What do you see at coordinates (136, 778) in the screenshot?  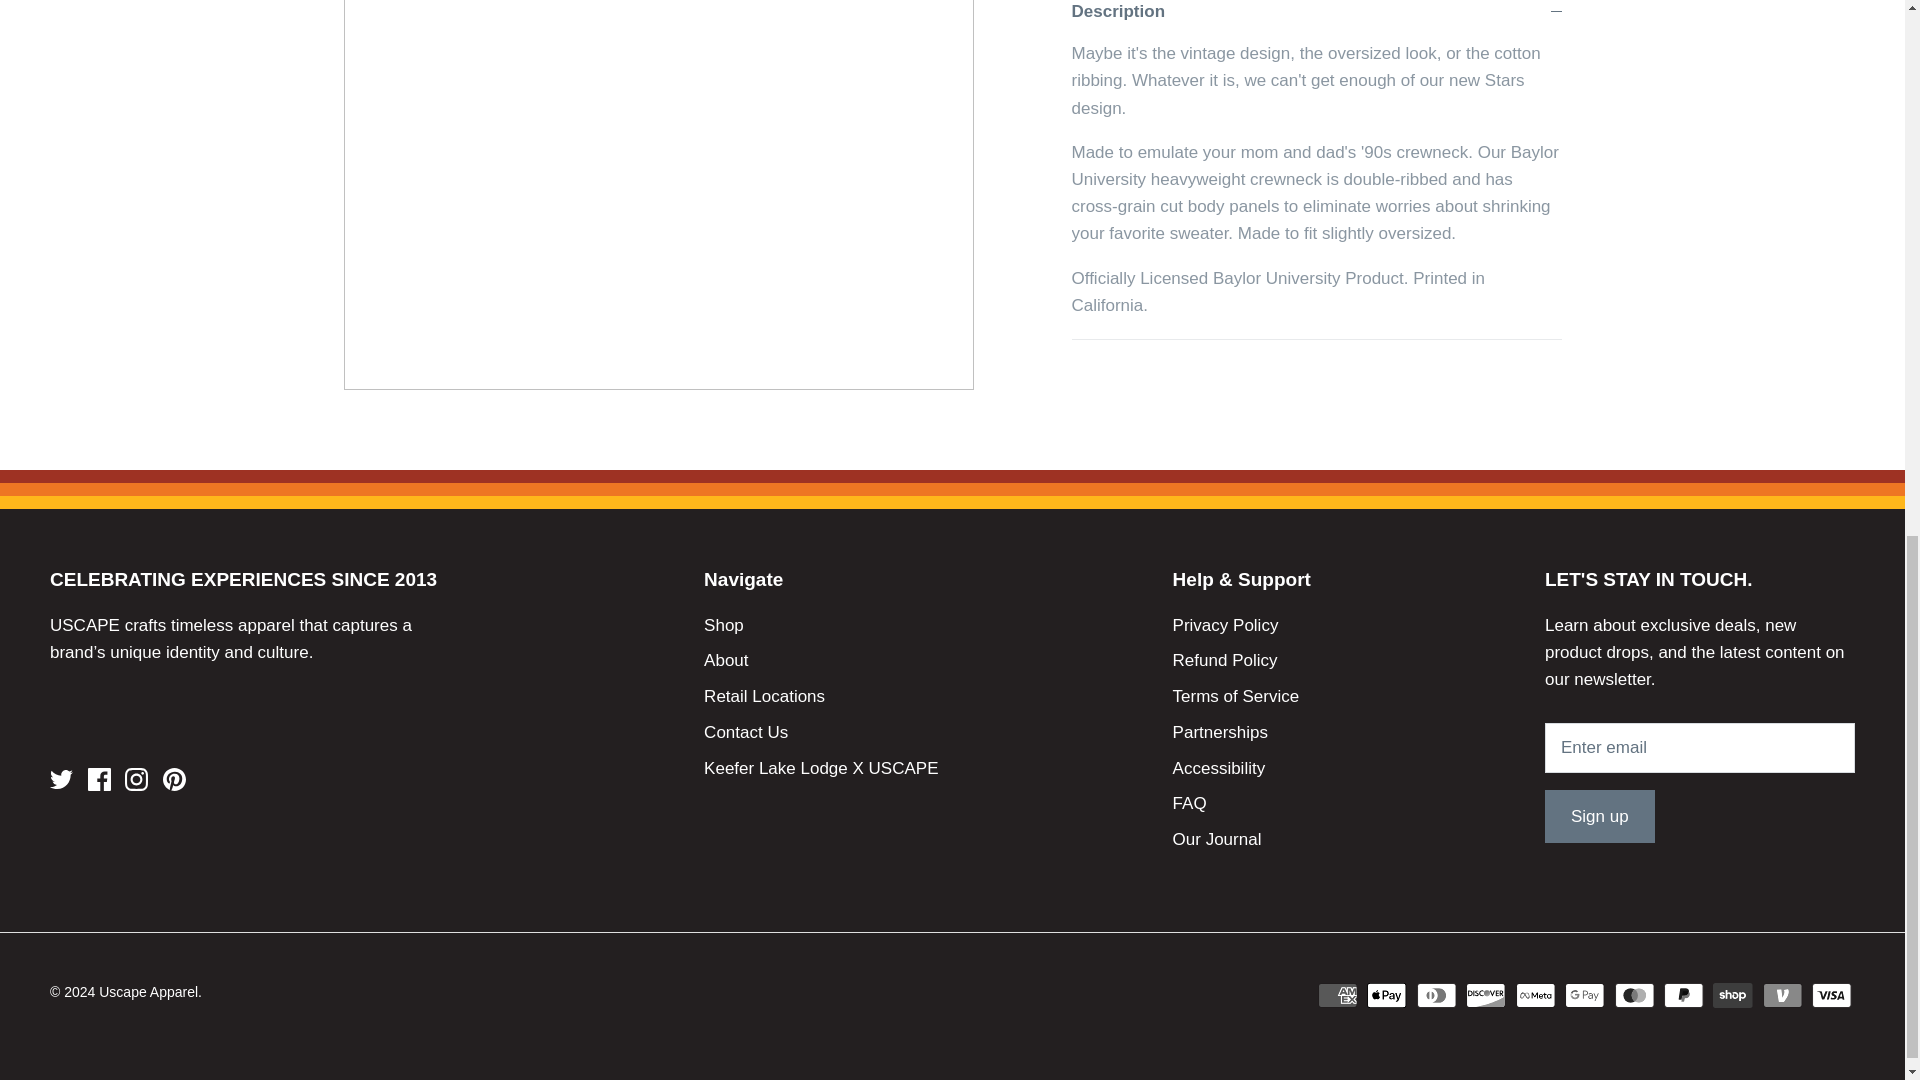 I see `Instagram` at bounding box center [136, 778].